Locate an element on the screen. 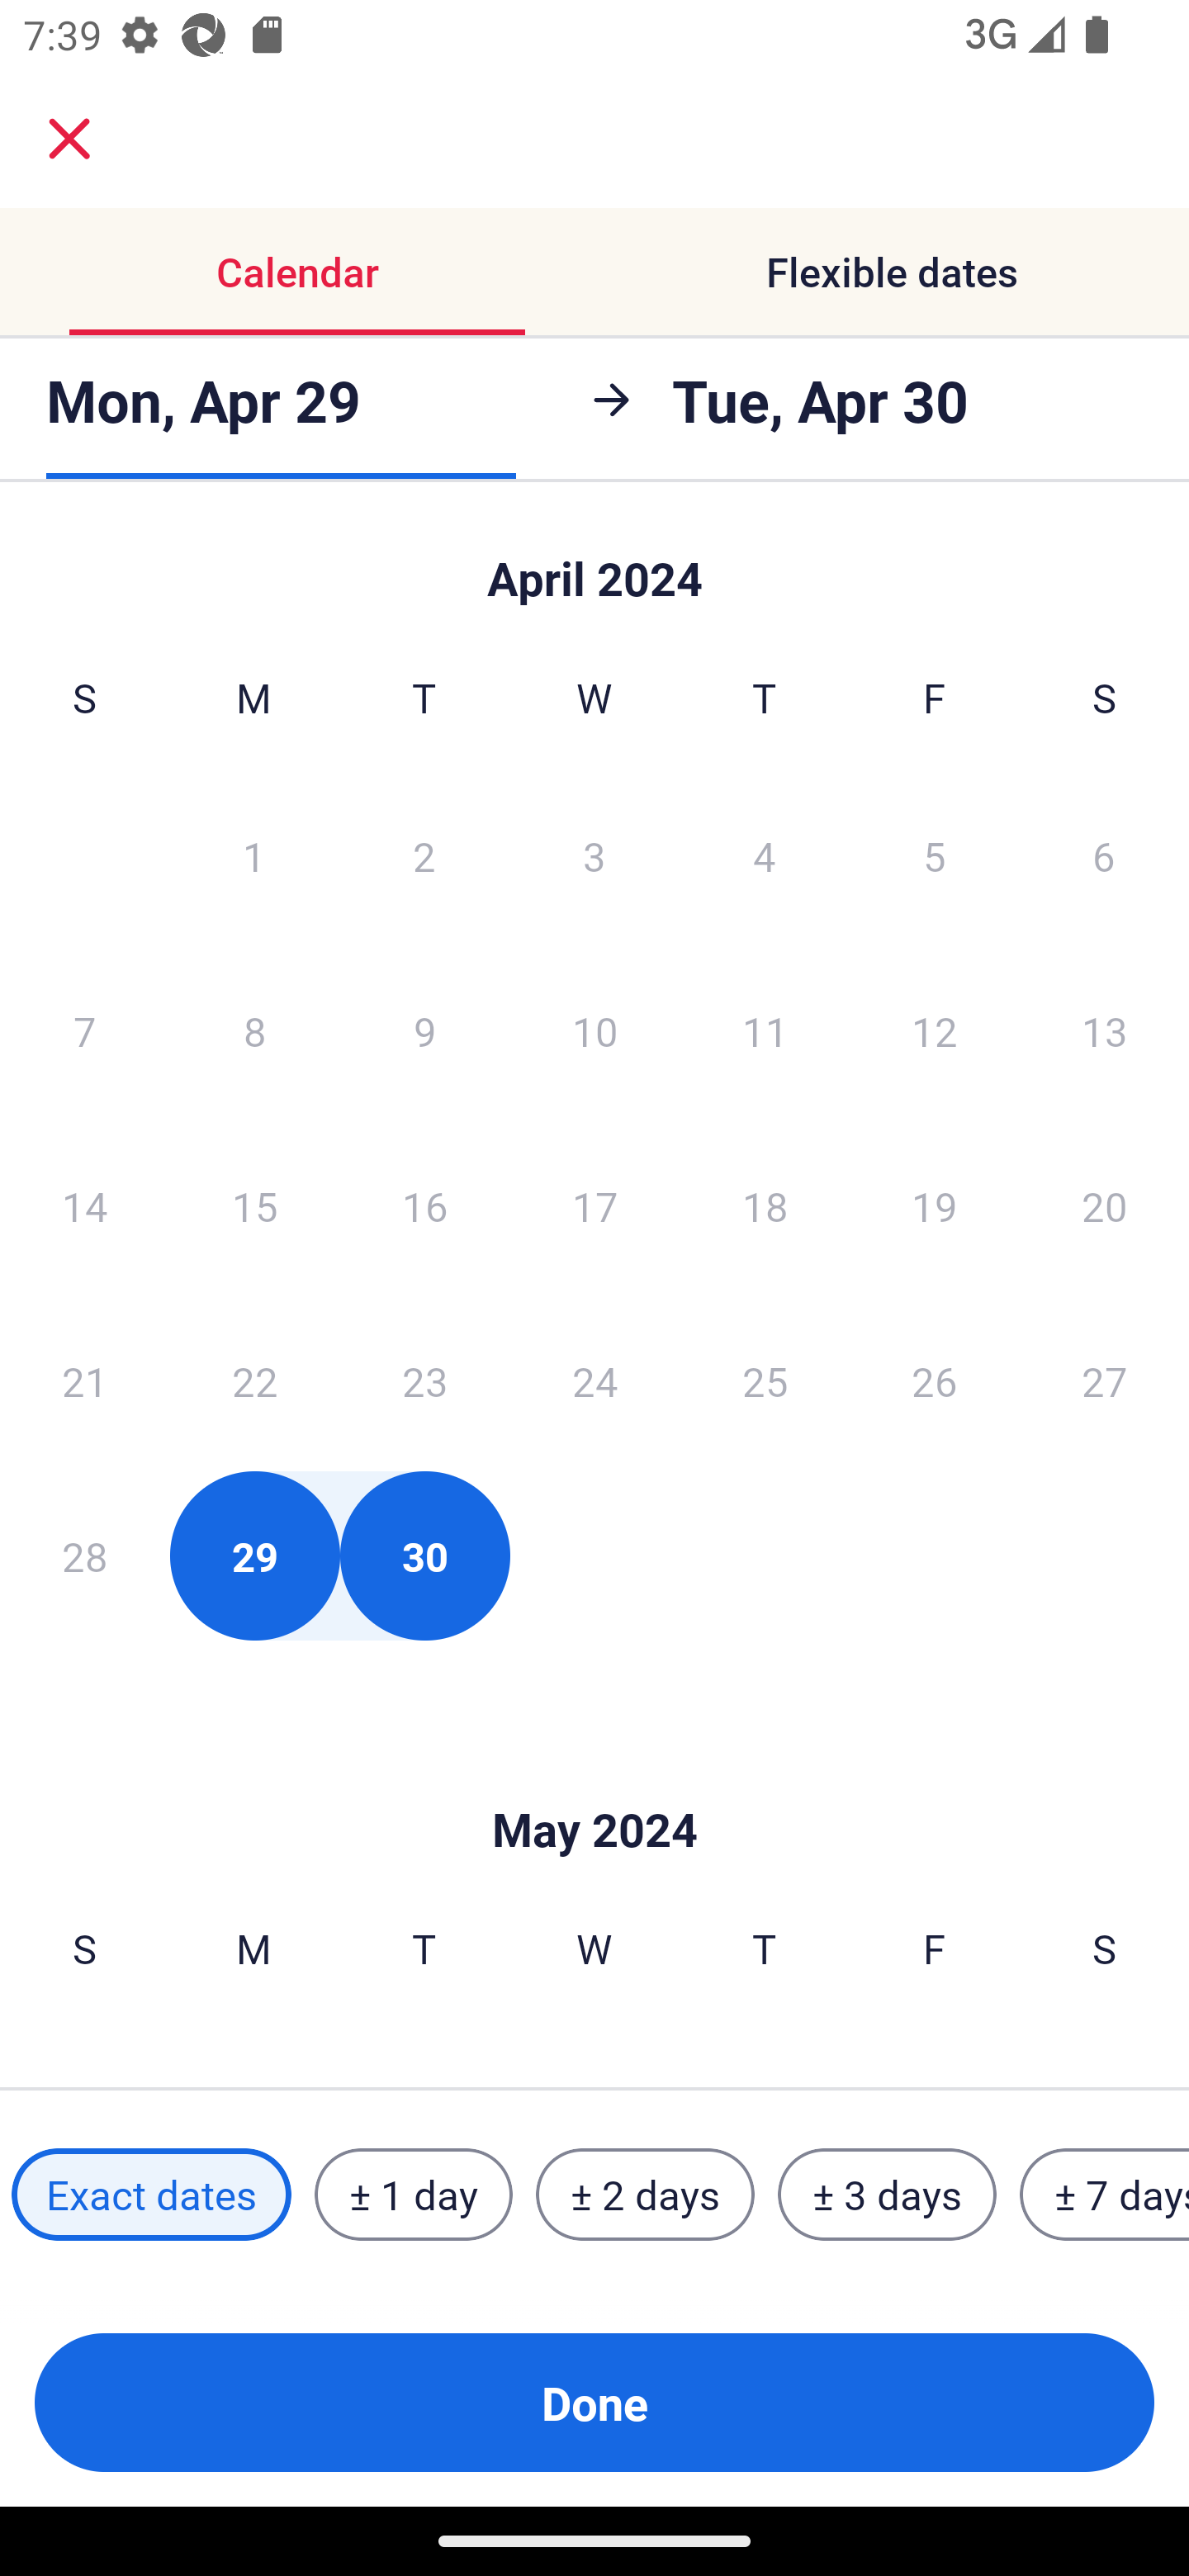 This screenshot has height=2576, width=1189. 18 Thursday, April 18, 2024 is located at coordinates (765, 1205).